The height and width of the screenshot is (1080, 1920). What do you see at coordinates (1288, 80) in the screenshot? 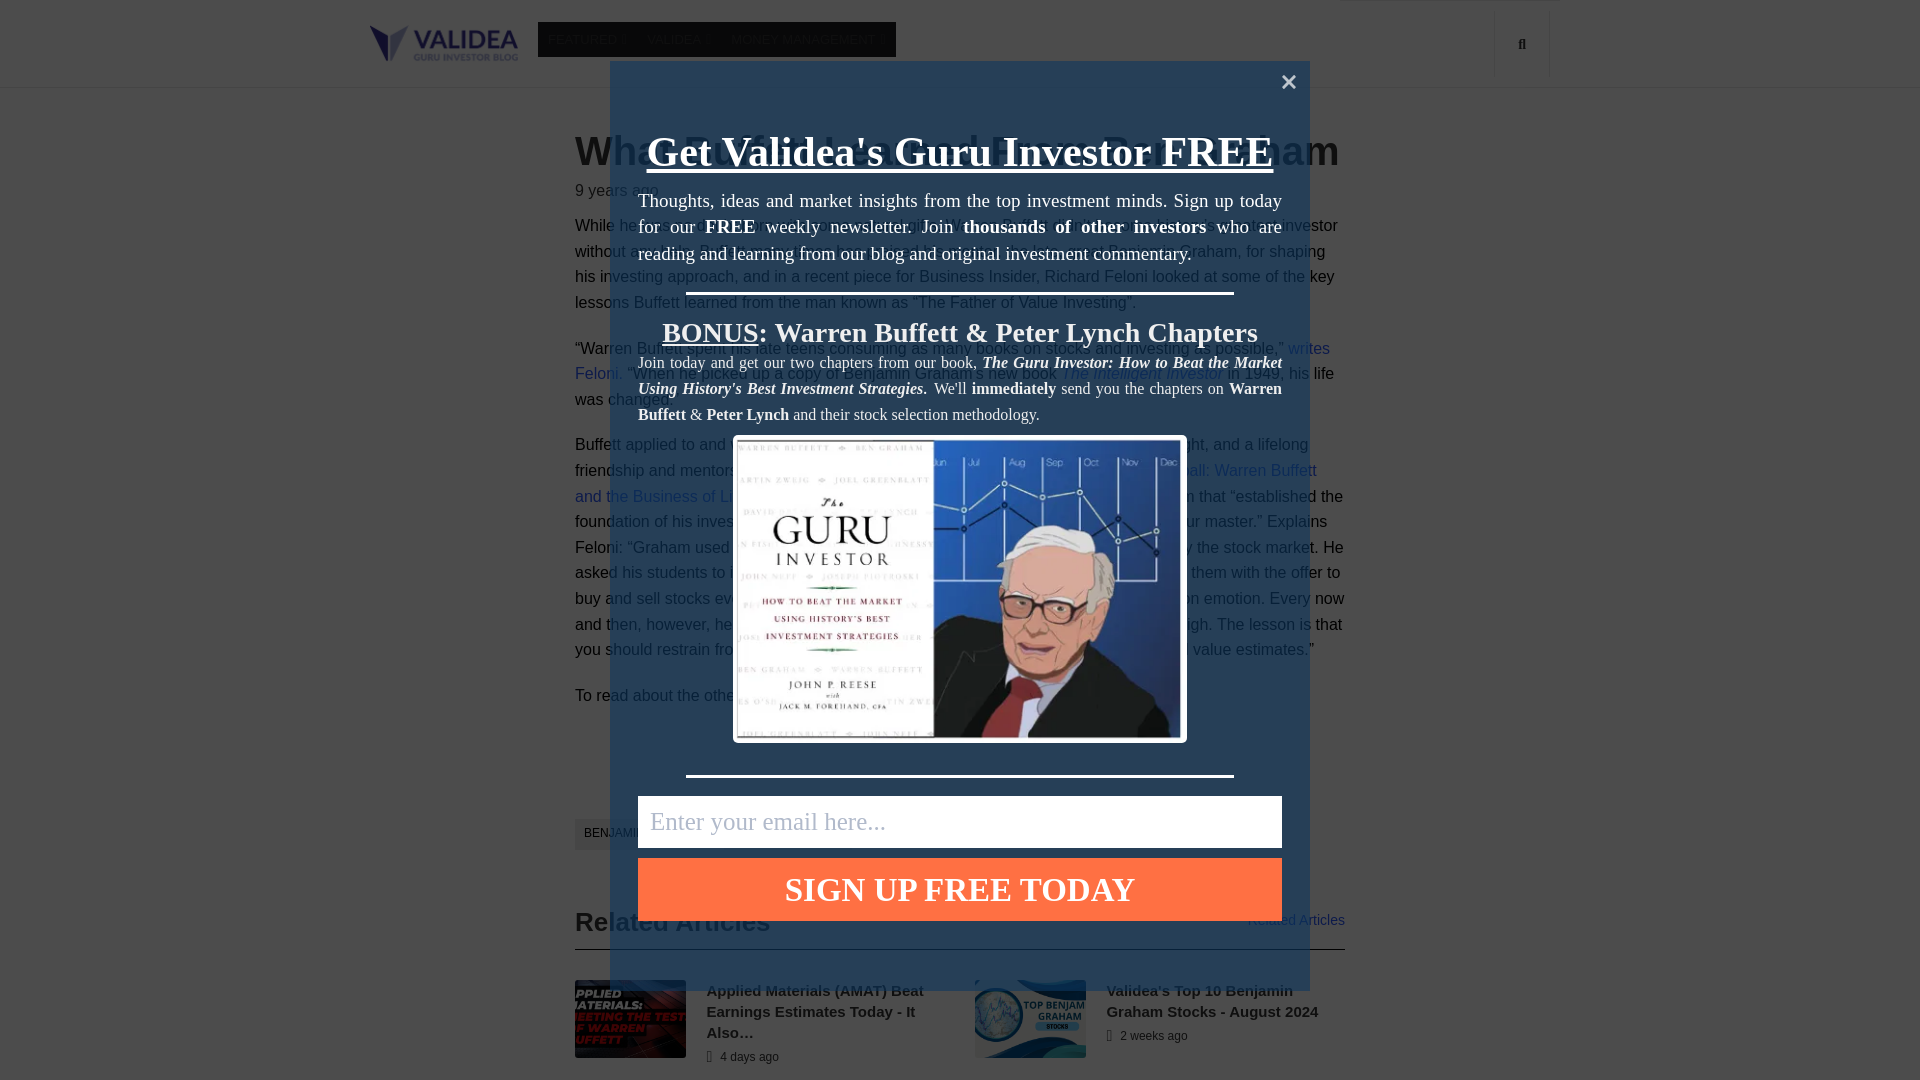
I see `Close` at bounding box center [1288, 80].